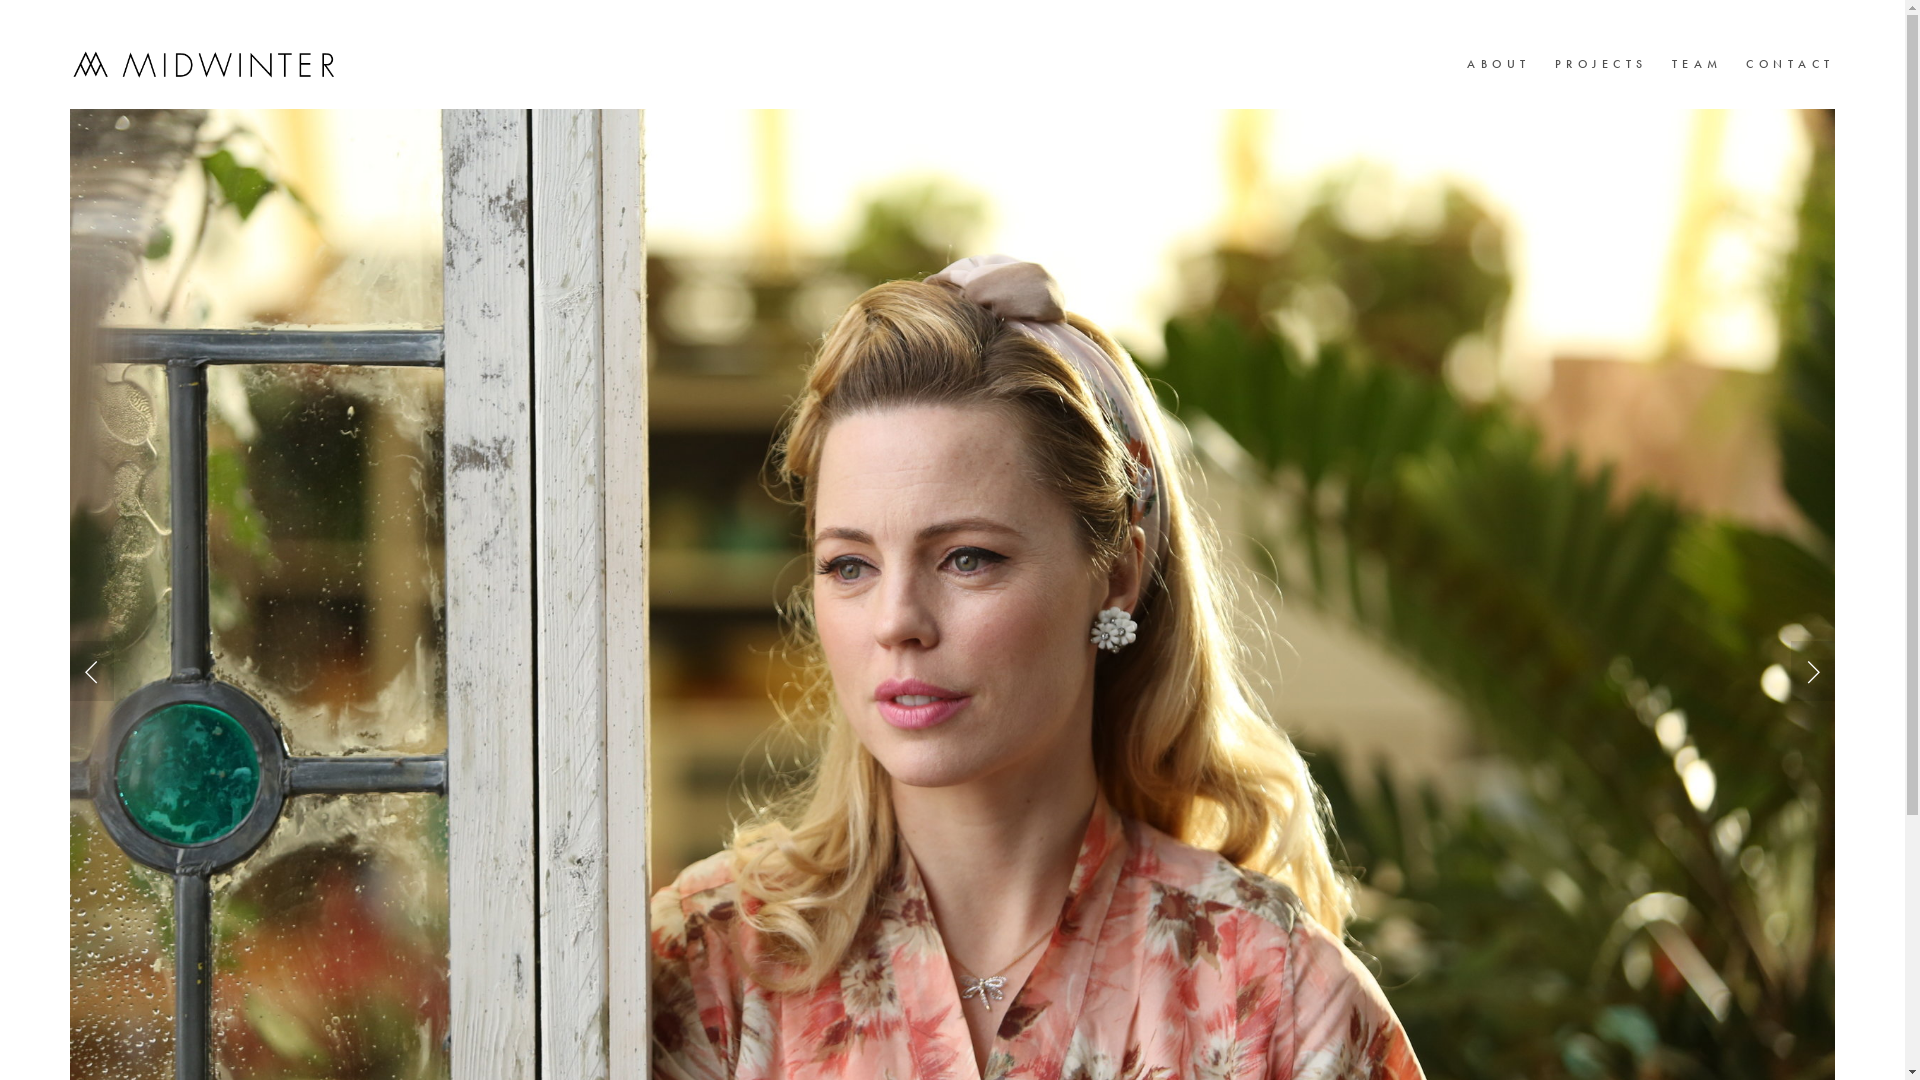 The width and height of the screenshot is (1920, 1080). I want to click on PROJECTS, so click(1602, 64).